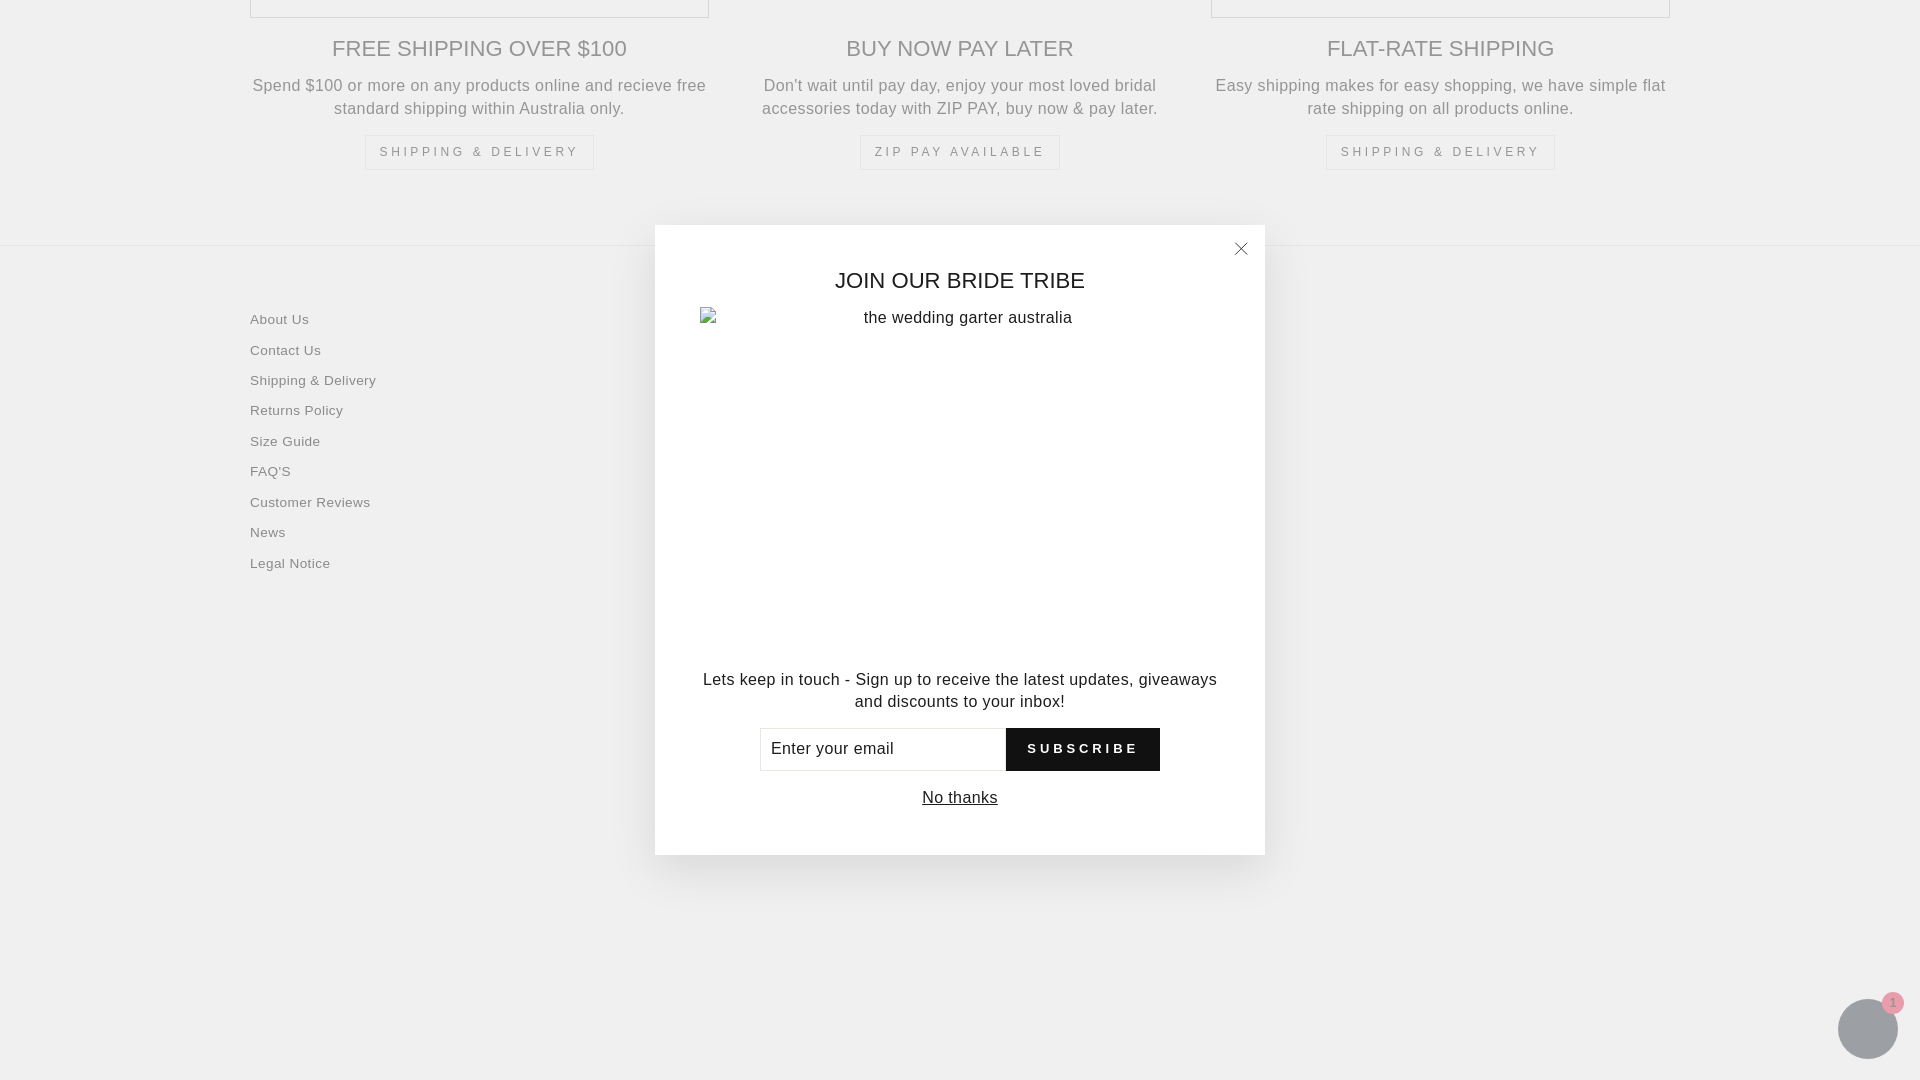 The height and width of the screenshot is (1080, 1920). What do you see at coordinates (1121, 930) in the screenshot?
I see `Visa` at bounding box center [1121, 930].